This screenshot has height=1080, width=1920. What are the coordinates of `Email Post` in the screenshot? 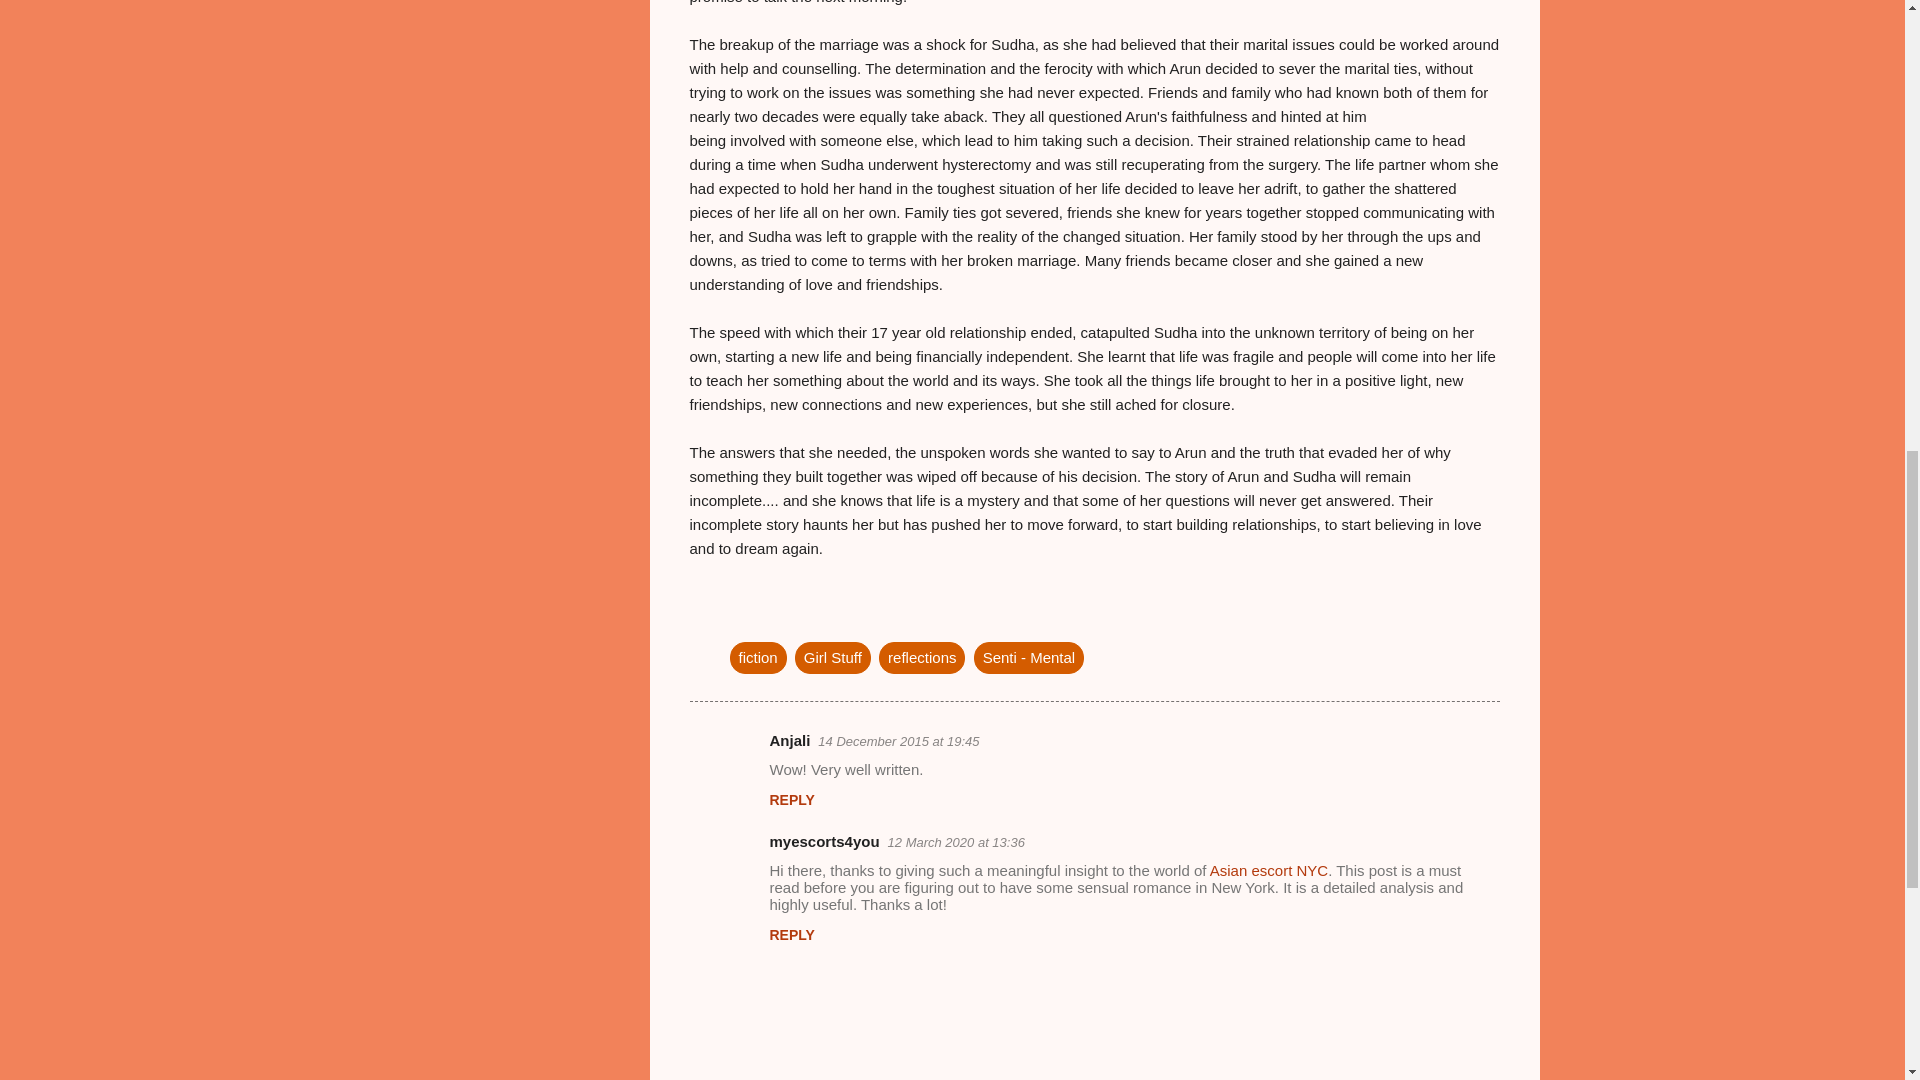 It's located at (742, 616).